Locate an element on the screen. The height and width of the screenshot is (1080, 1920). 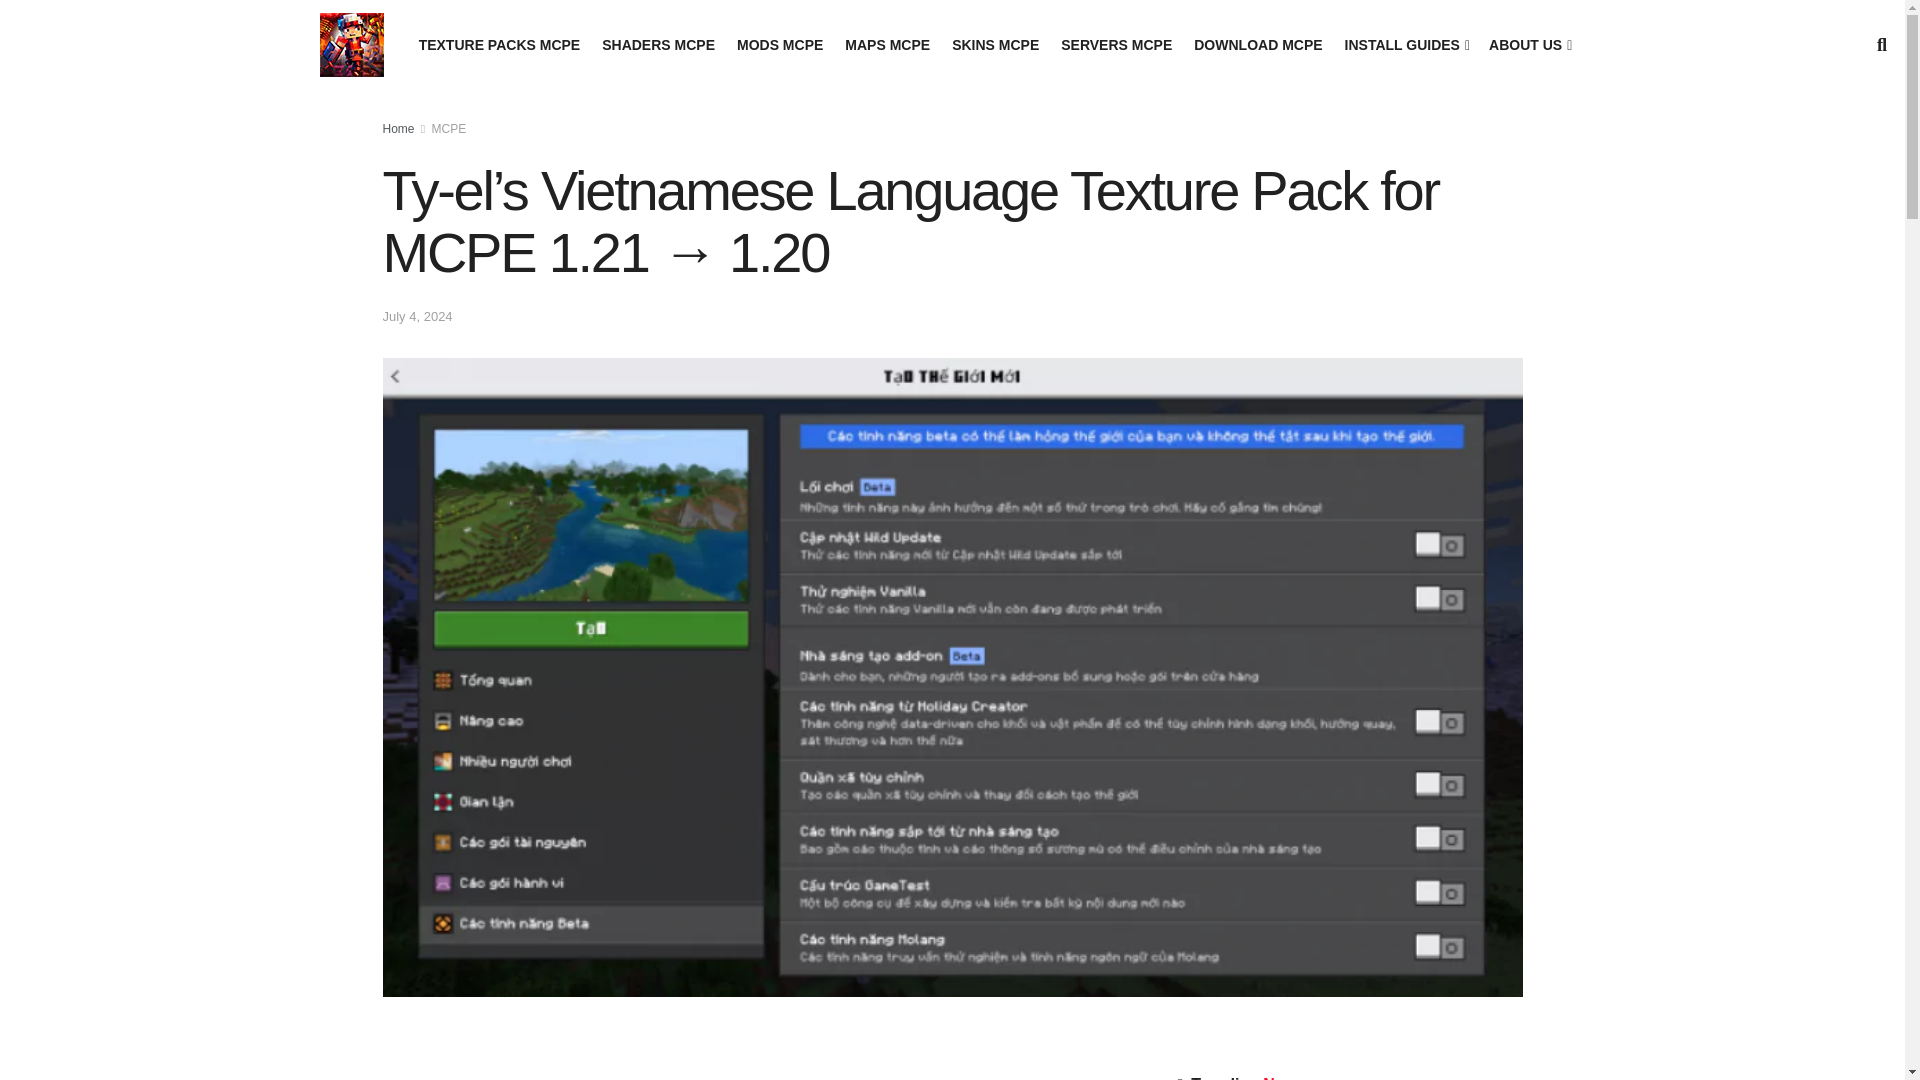
SKINS MCPE is located at coordinates (995, 45).